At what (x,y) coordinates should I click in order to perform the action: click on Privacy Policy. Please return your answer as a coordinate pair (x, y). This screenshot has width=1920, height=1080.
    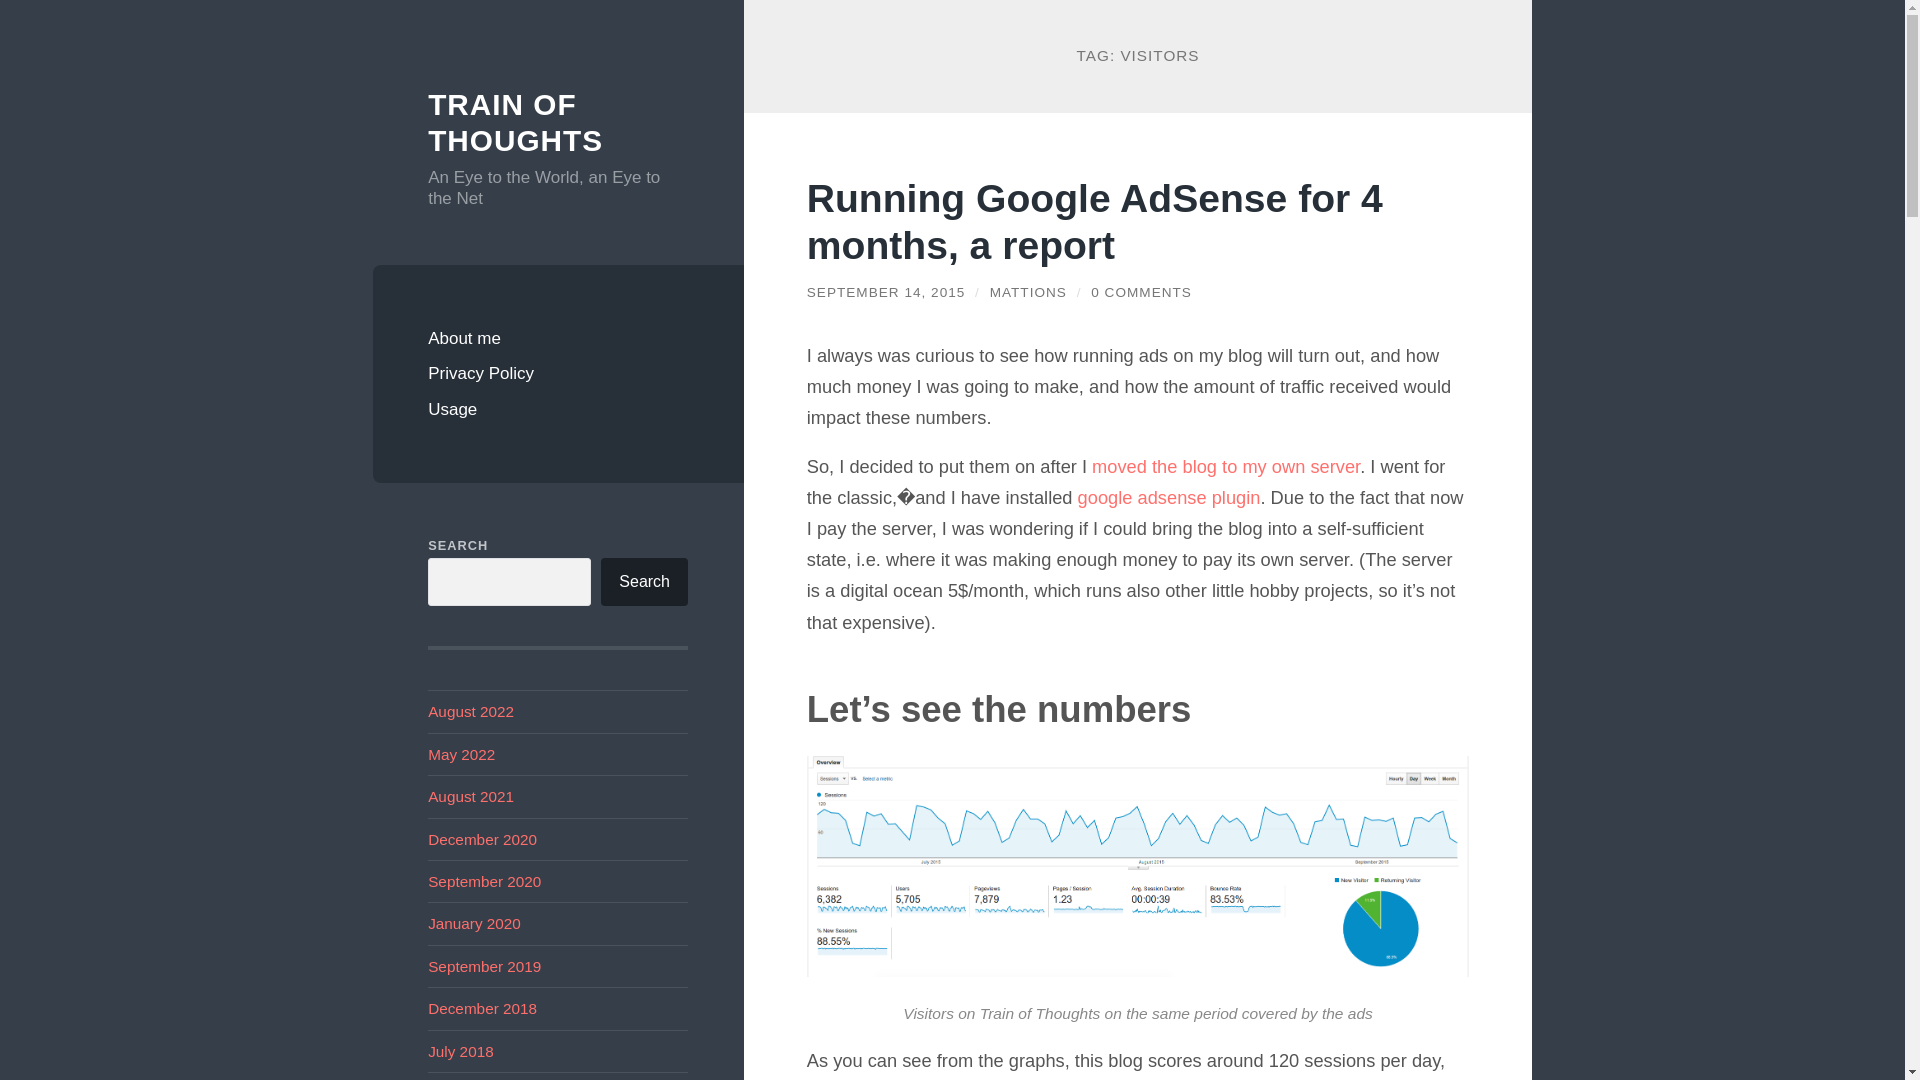
    Looking at the image, I should click on (558, 374).